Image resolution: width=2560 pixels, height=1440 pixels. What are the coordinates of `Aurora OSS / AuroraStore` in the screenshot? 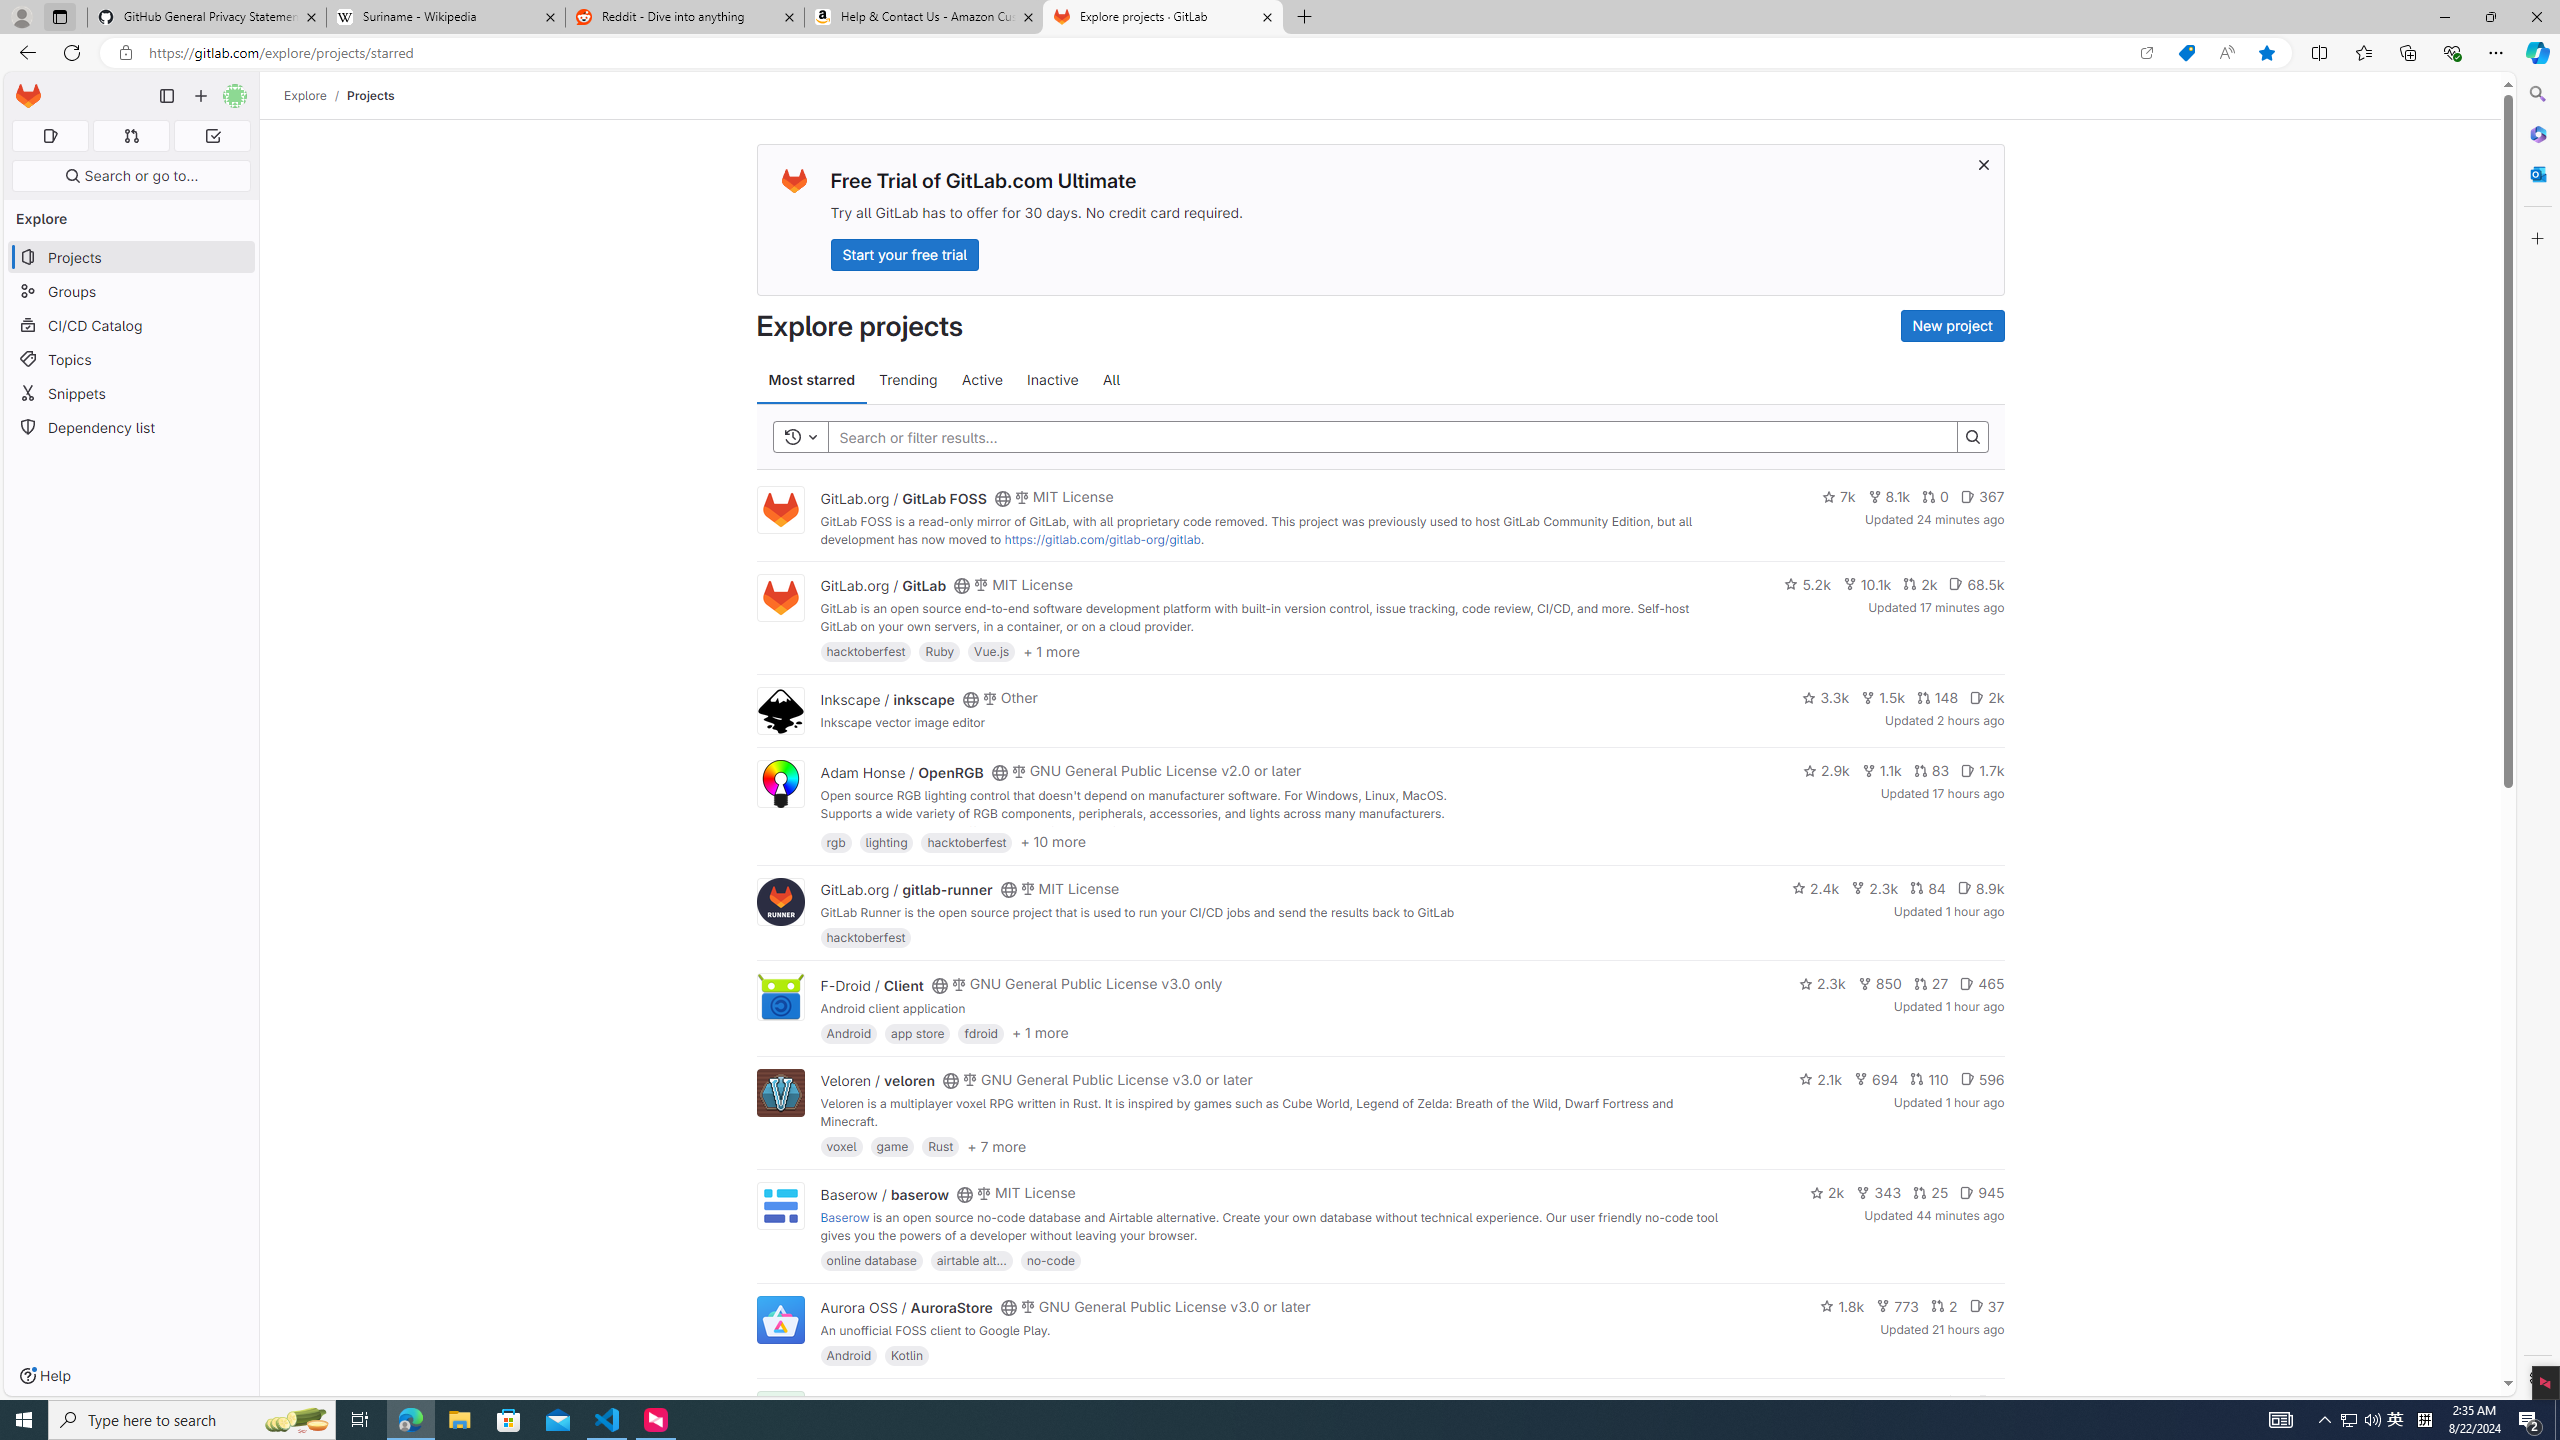 It's located at (906, 1308).